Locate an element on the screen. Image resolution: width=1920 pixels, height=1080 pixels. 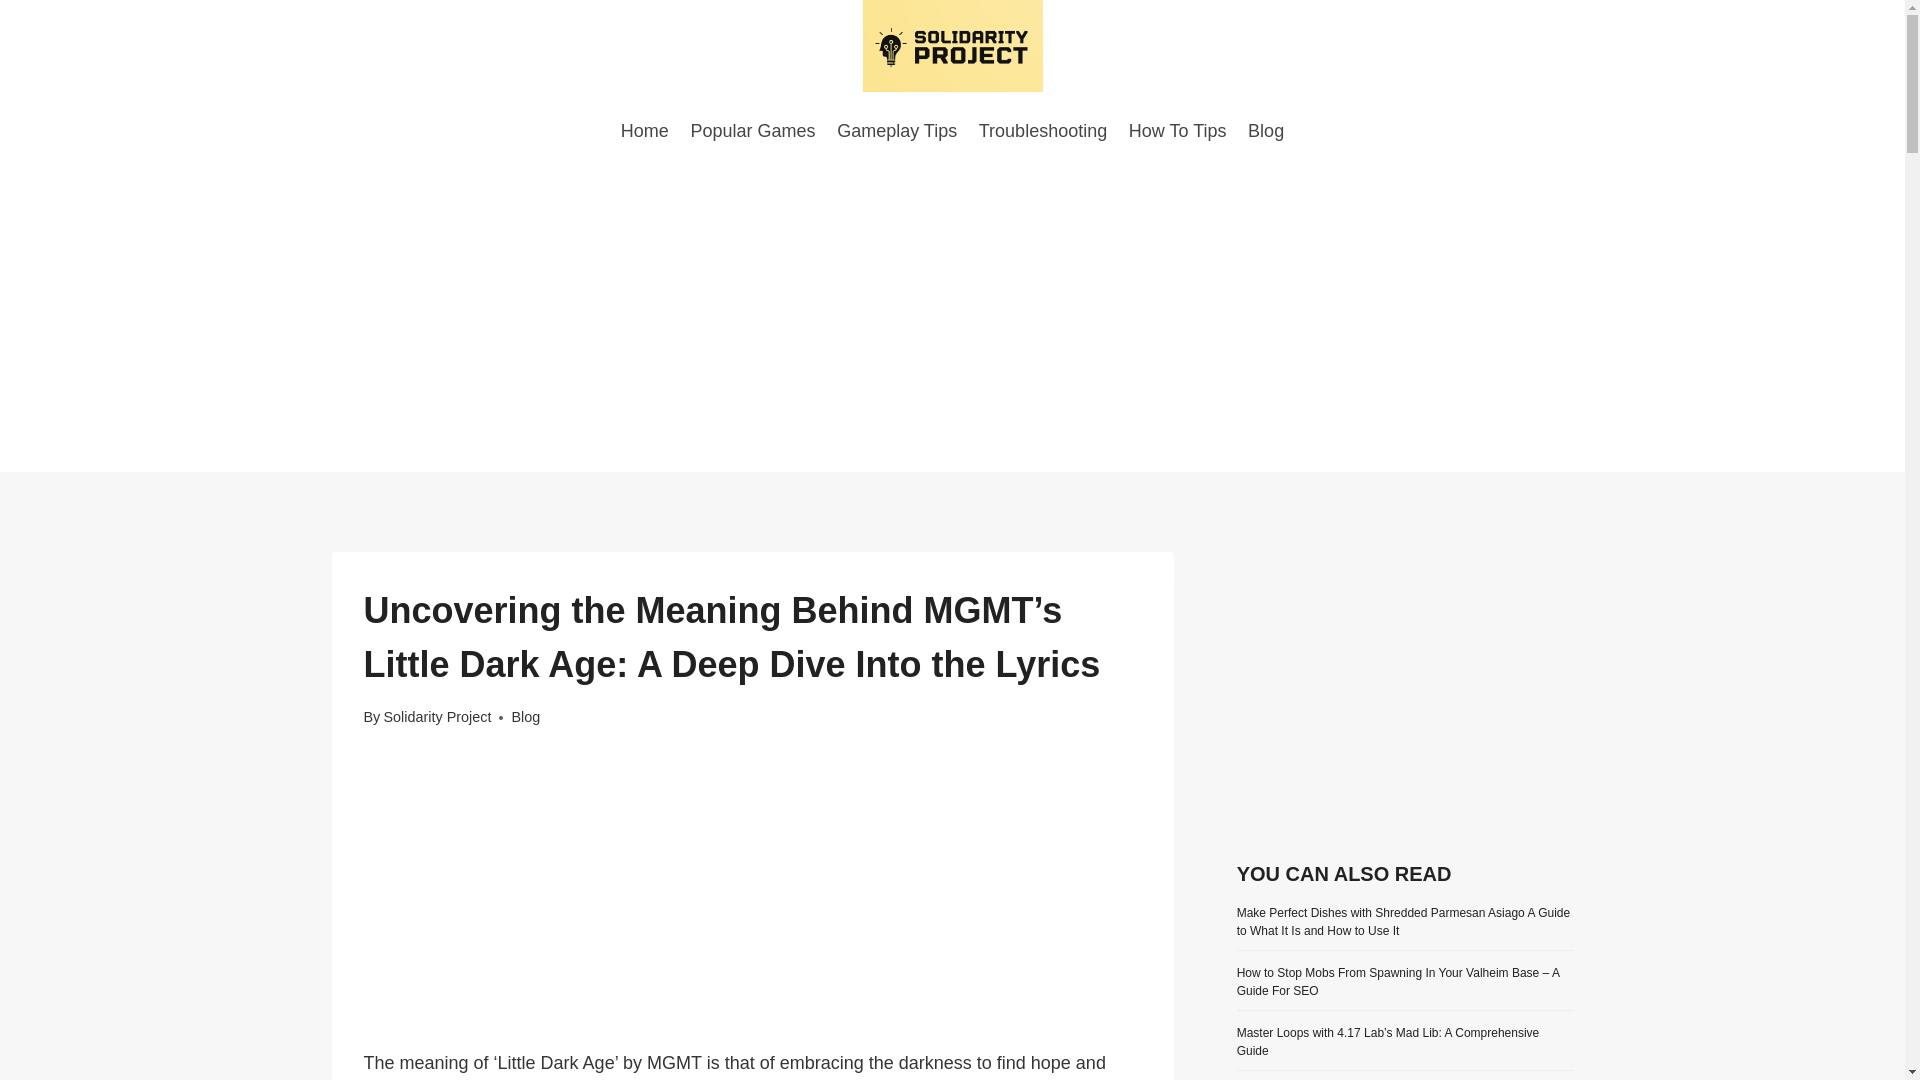
Troubleshooting is located at coordinates (1042, 130).